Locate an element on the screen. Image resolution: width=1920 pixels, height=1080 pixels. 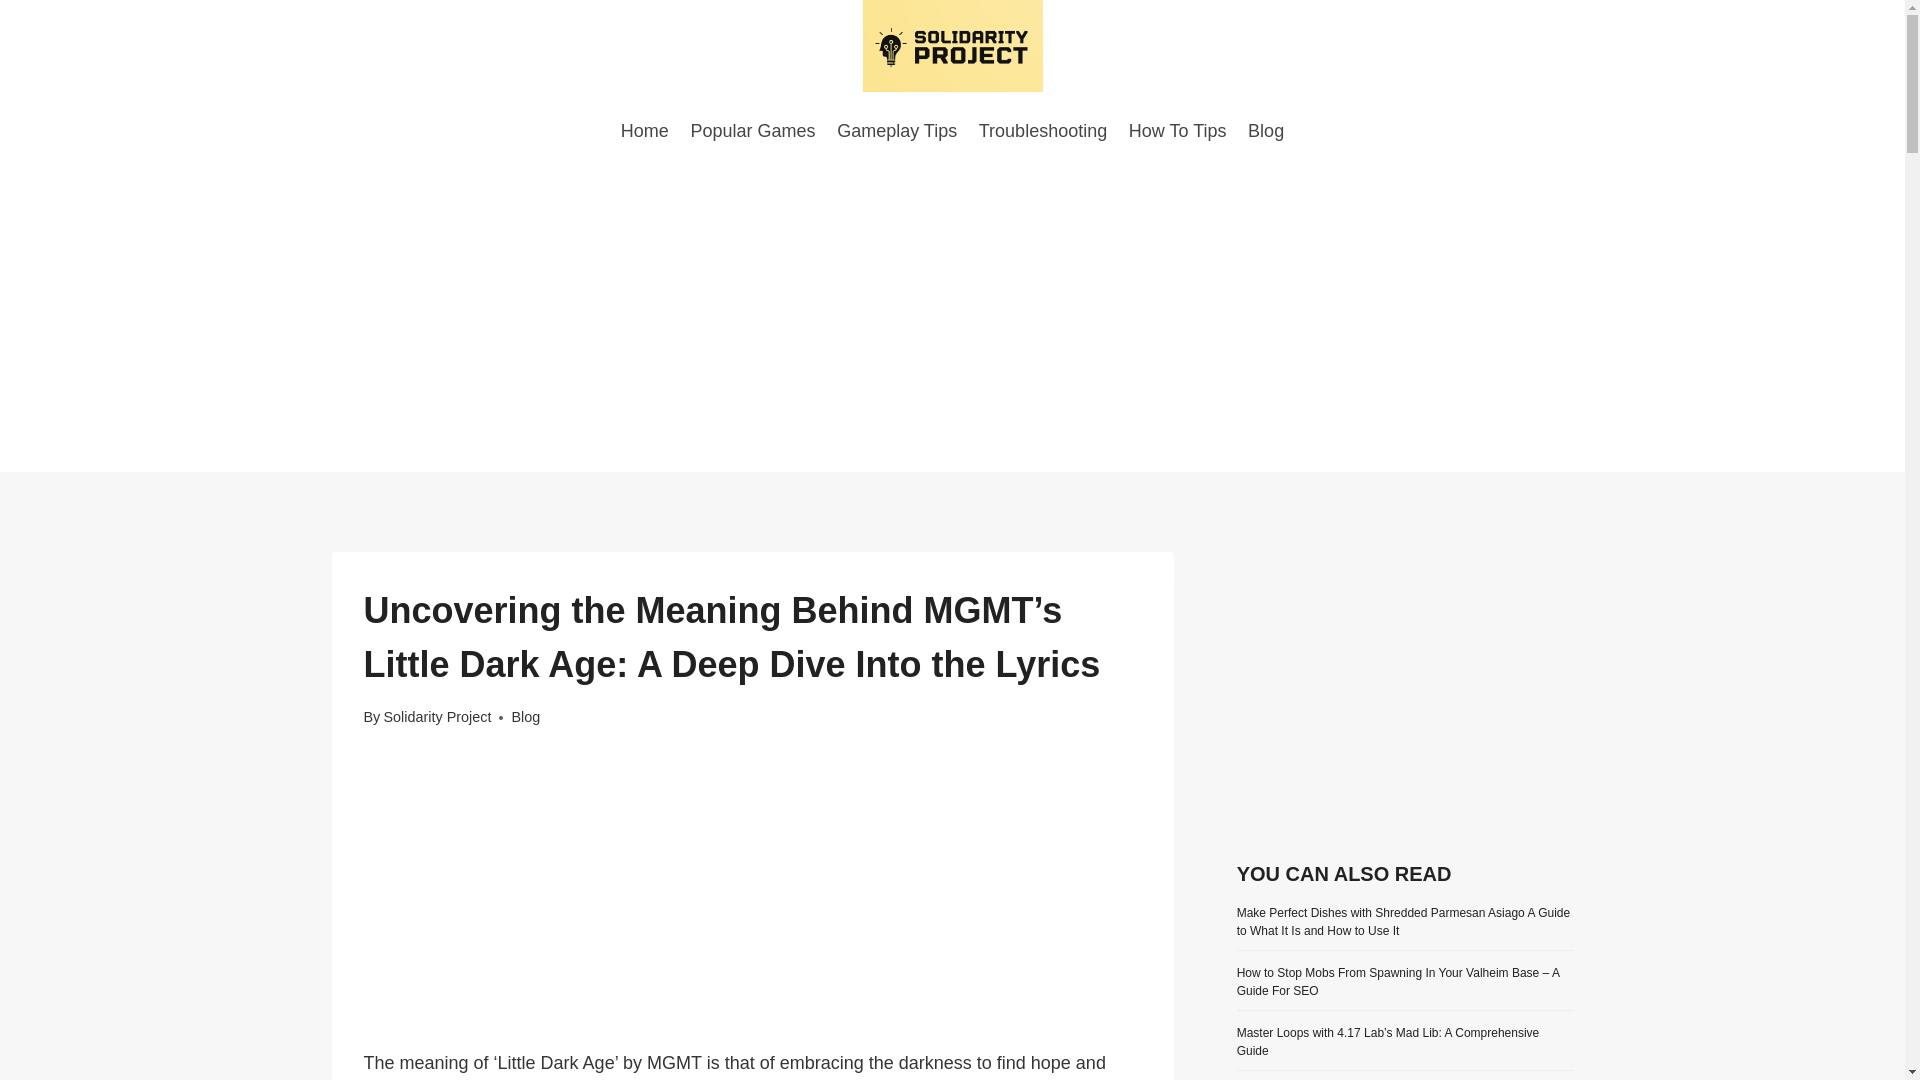
Troubleshooting is located at coordinates (1042, 130).